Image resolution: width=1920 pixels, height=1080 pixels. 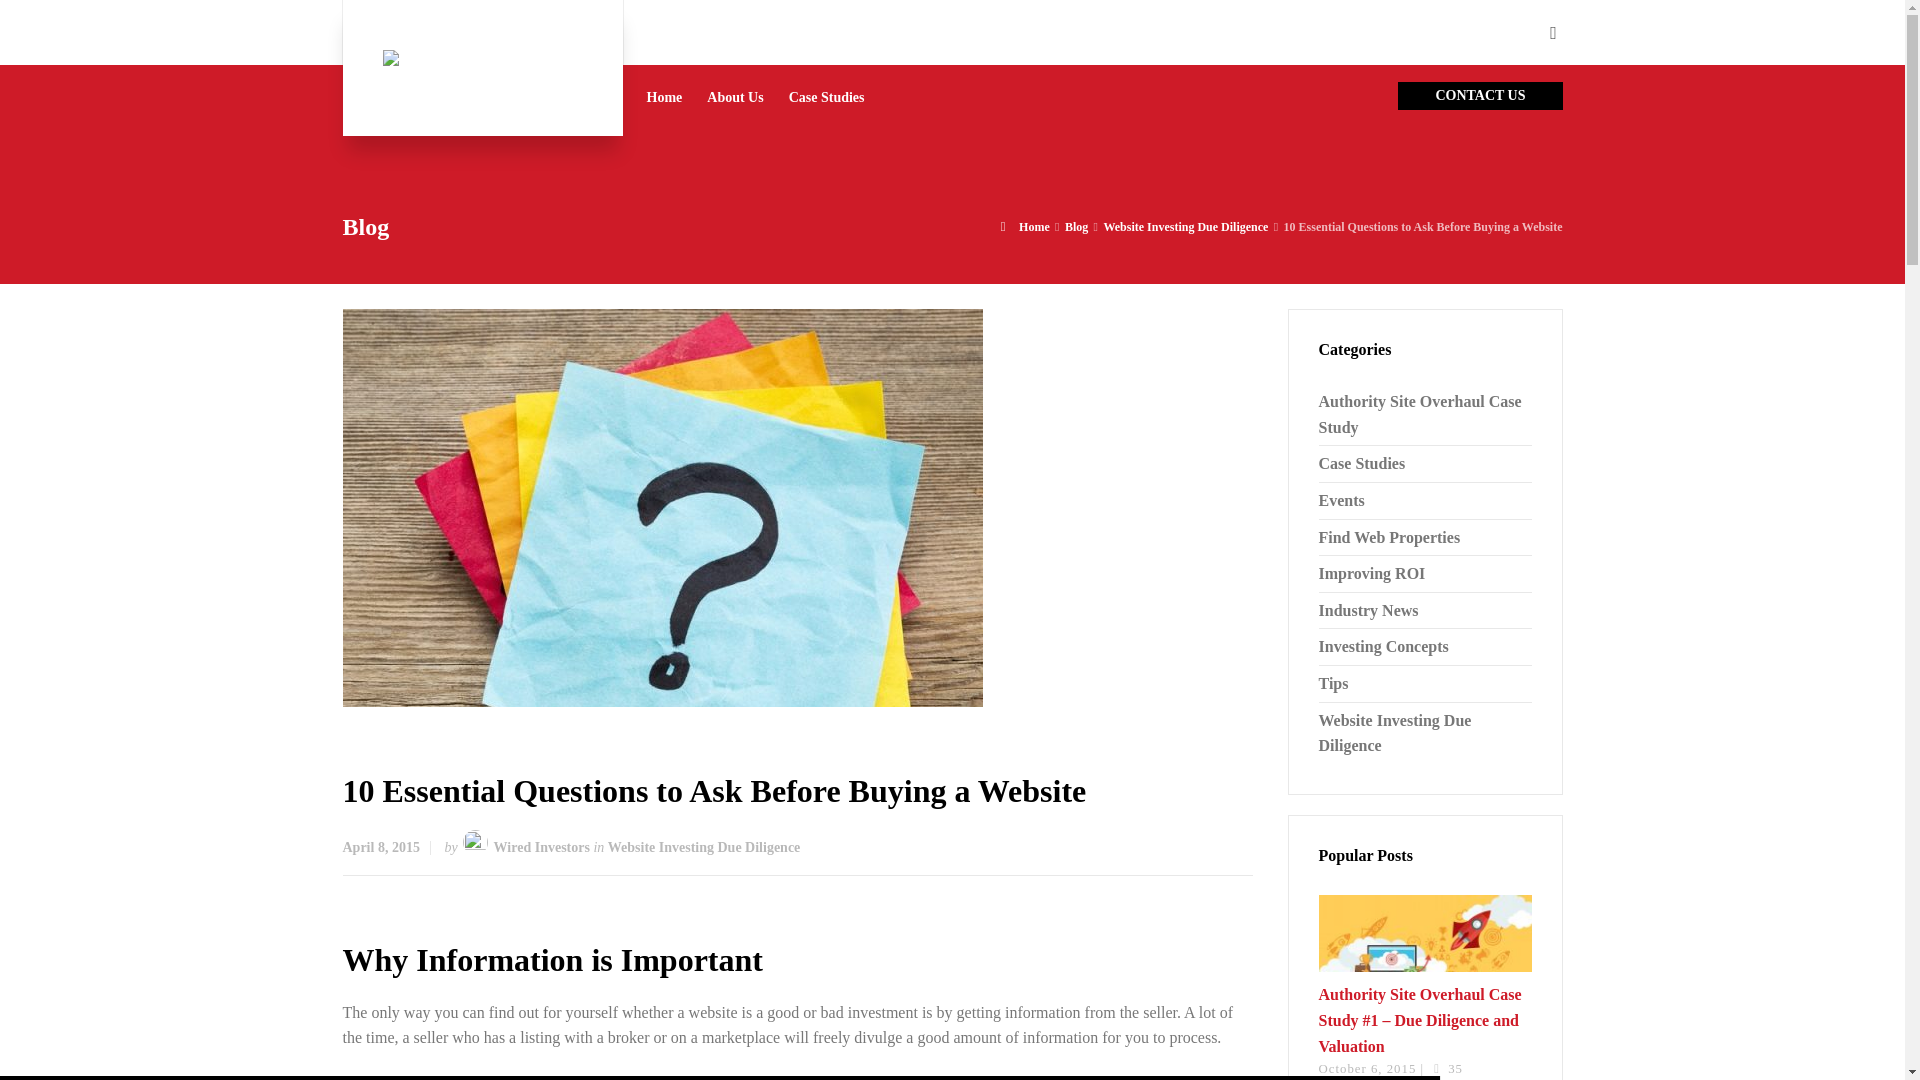 What do you see at coordinates (1340, 500) in the screenshot?
I see `Events` at bounding box center [1340, 500].